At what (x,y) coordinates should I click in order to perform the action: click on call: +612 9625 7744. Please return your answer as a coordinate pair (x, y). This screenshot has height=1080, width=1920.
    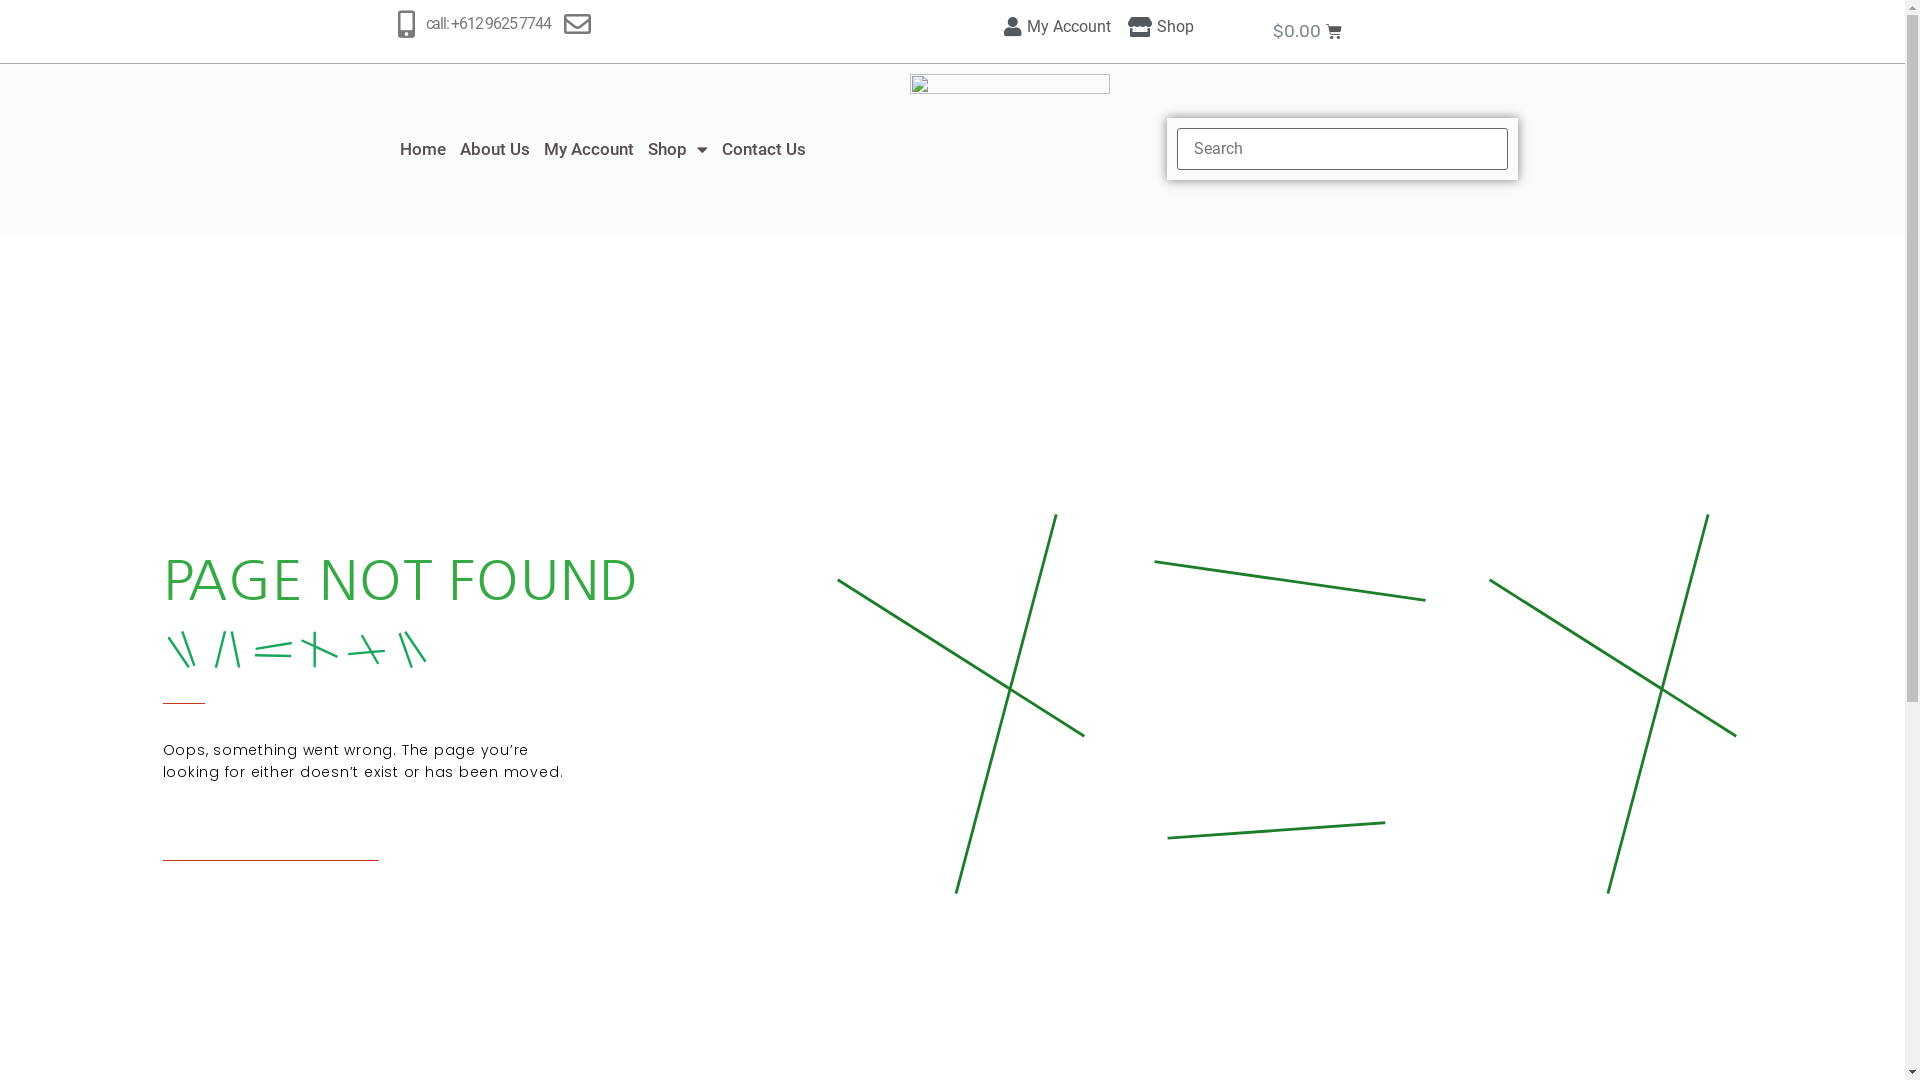
    Looking at the image, I should click on (488, 24).